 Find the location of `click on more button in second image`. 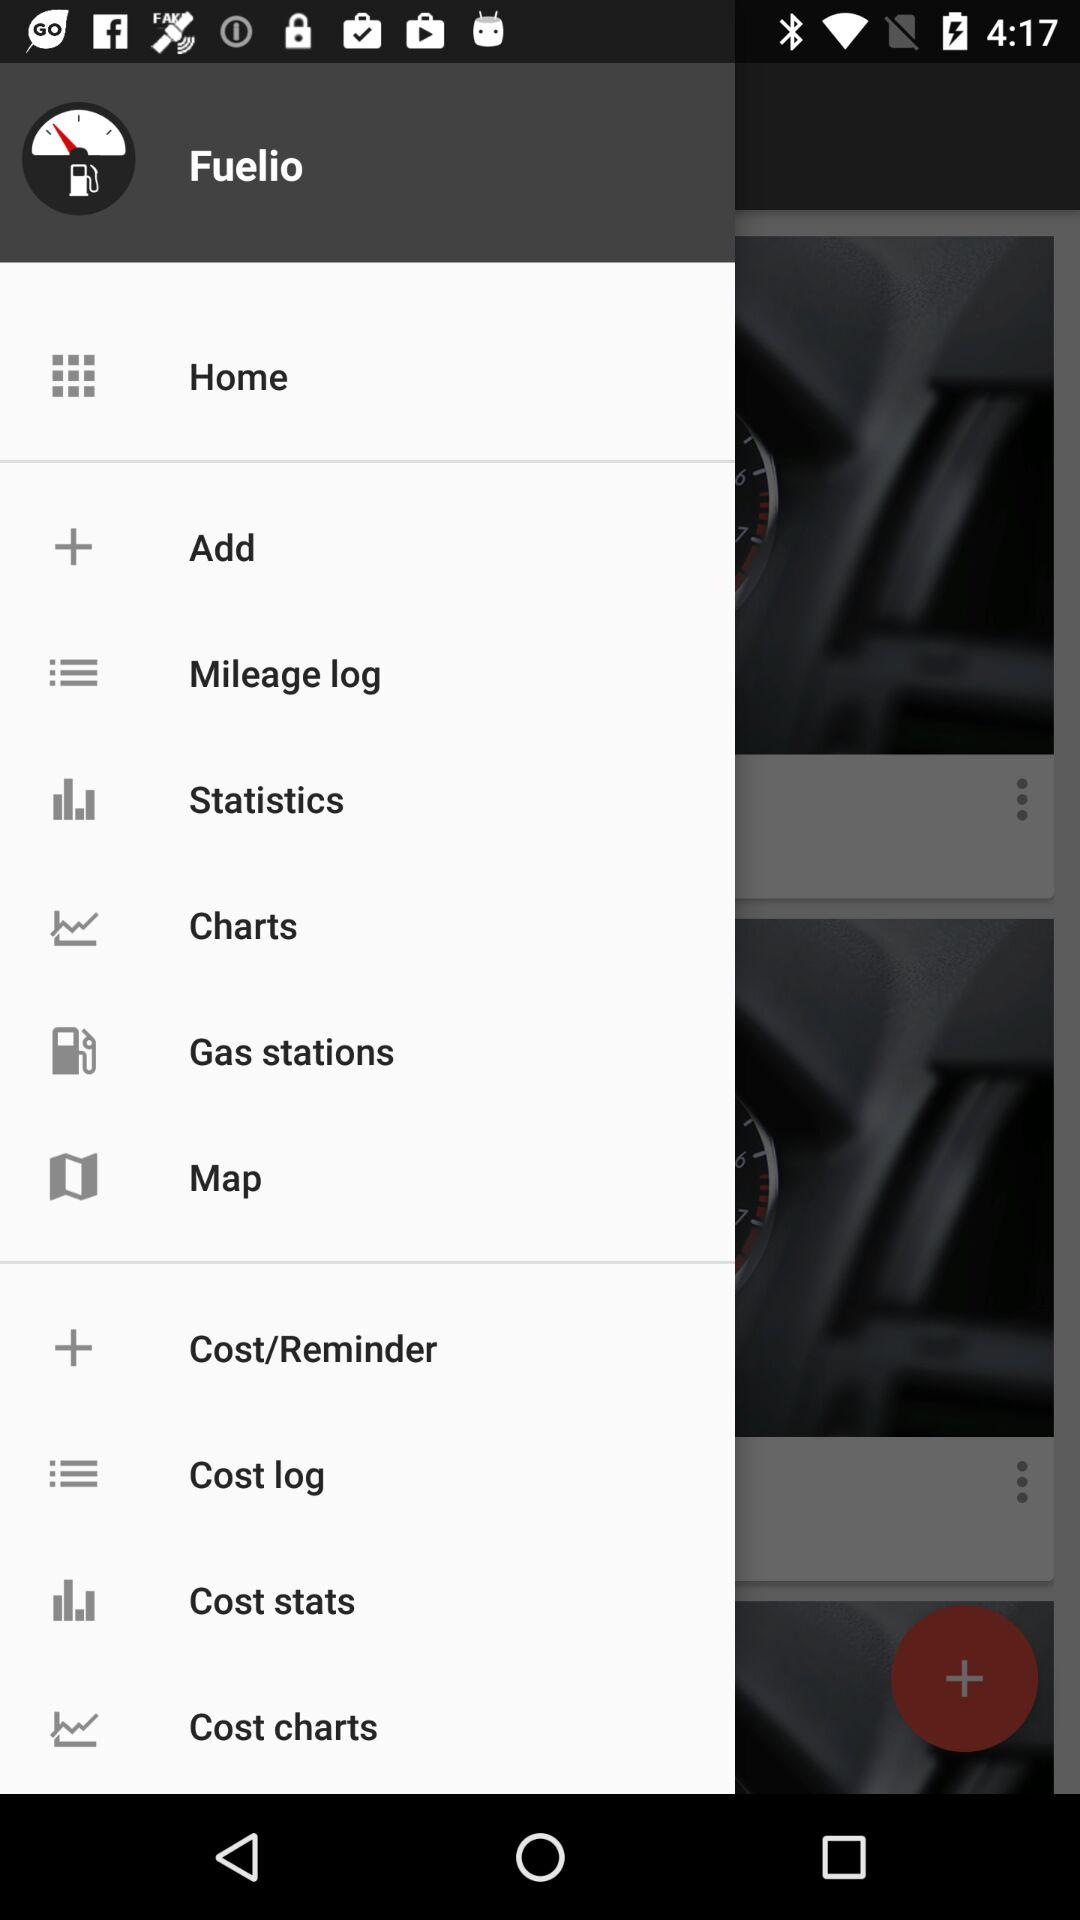

click on more button in second image is located at coordinates (1022, 1482).